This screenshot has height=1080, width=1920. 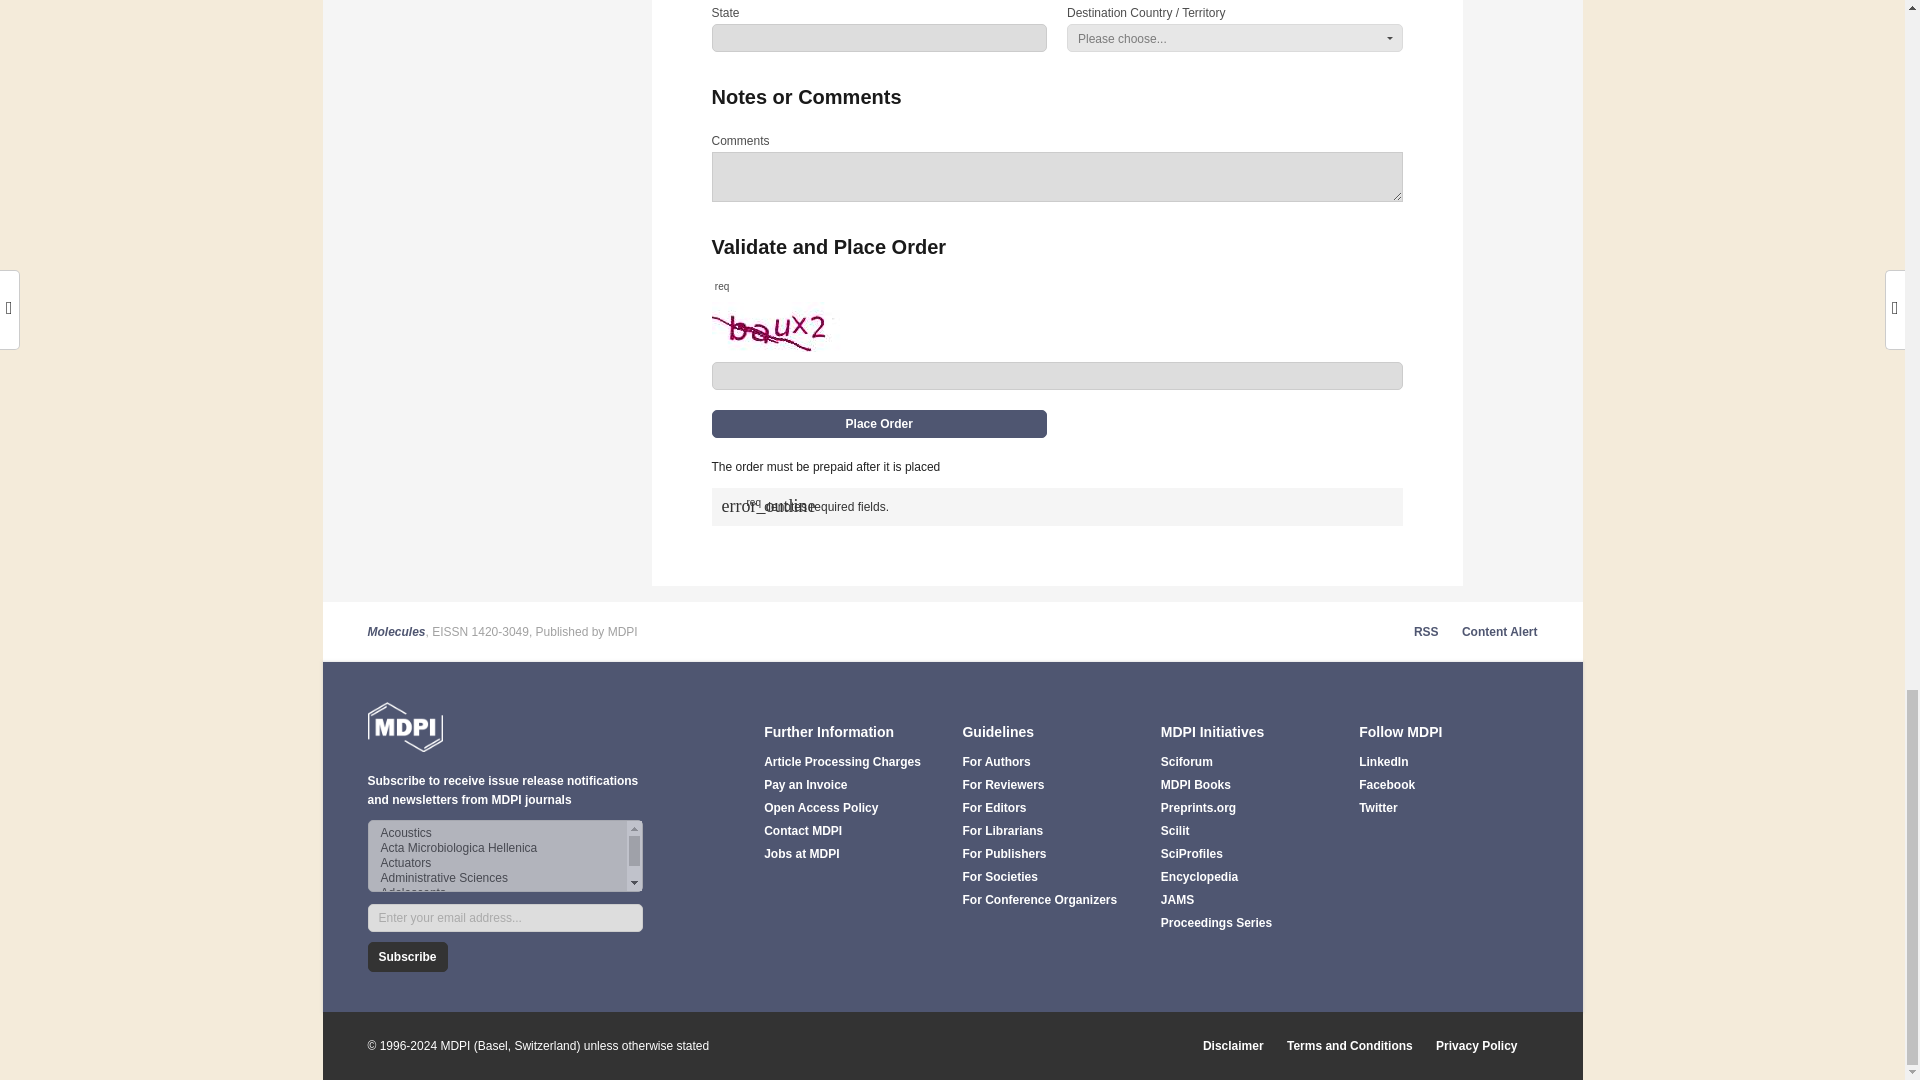 I want to click on captcha, so click(x=777, y=327).